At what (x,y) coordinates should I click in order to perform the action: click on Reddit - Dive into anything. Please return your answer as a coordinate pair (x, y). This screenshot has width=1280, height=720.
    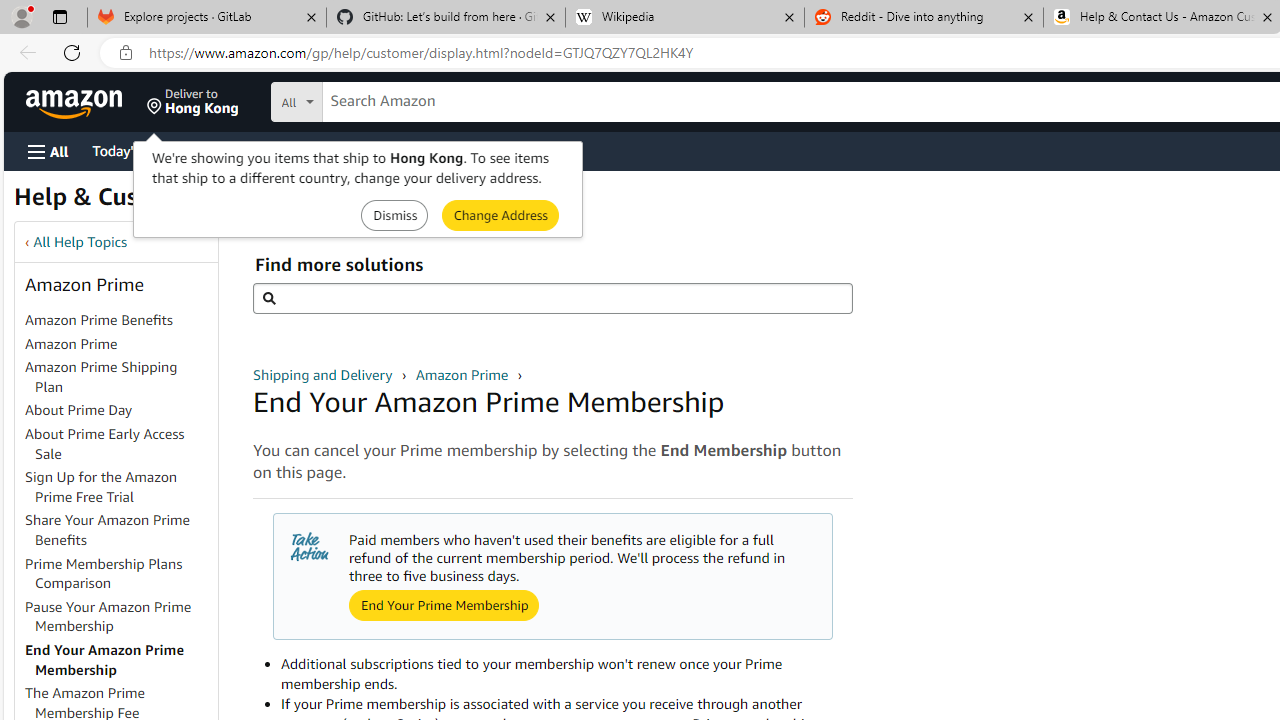
    Looking at the image, I should click on (924, 18).